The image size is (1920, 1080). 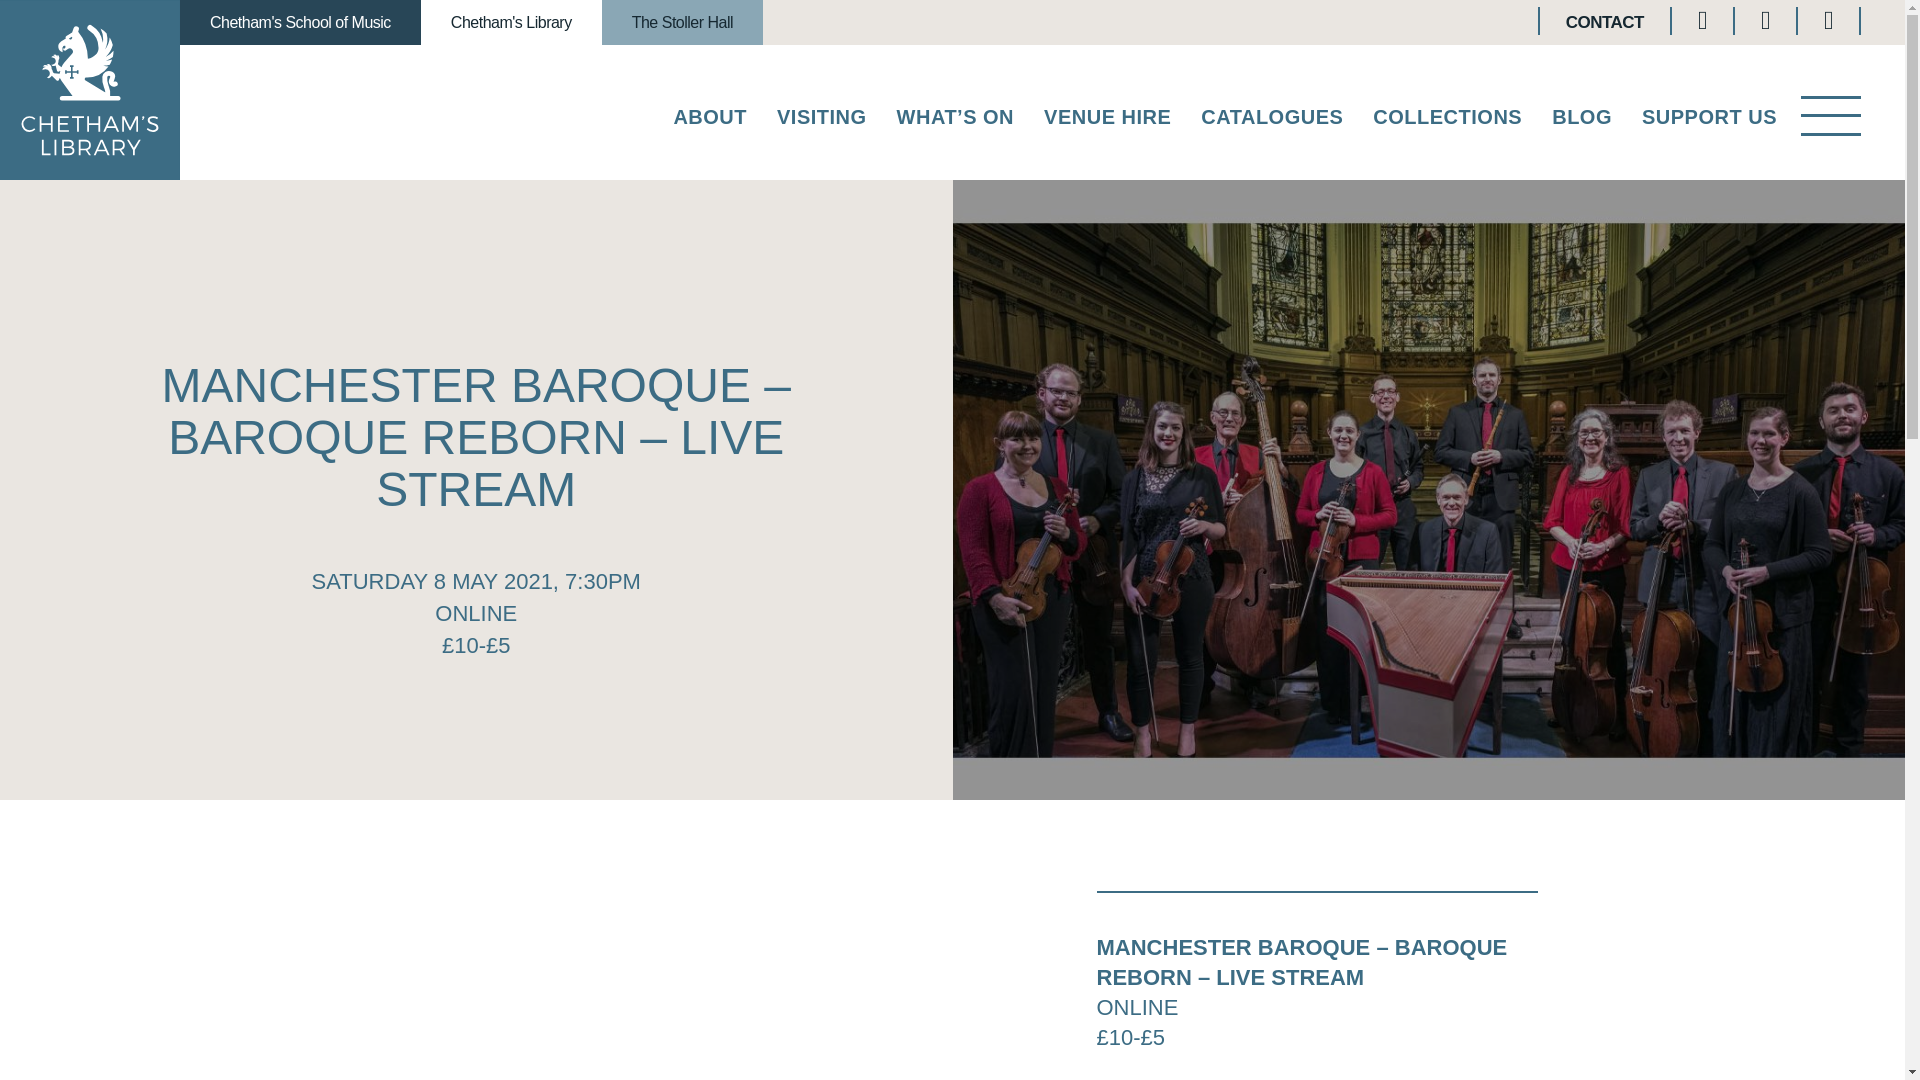 What do you see at coordinates (710, 121) in the screenshot?
I see `ABOUT` at bounding box center [710, 121].